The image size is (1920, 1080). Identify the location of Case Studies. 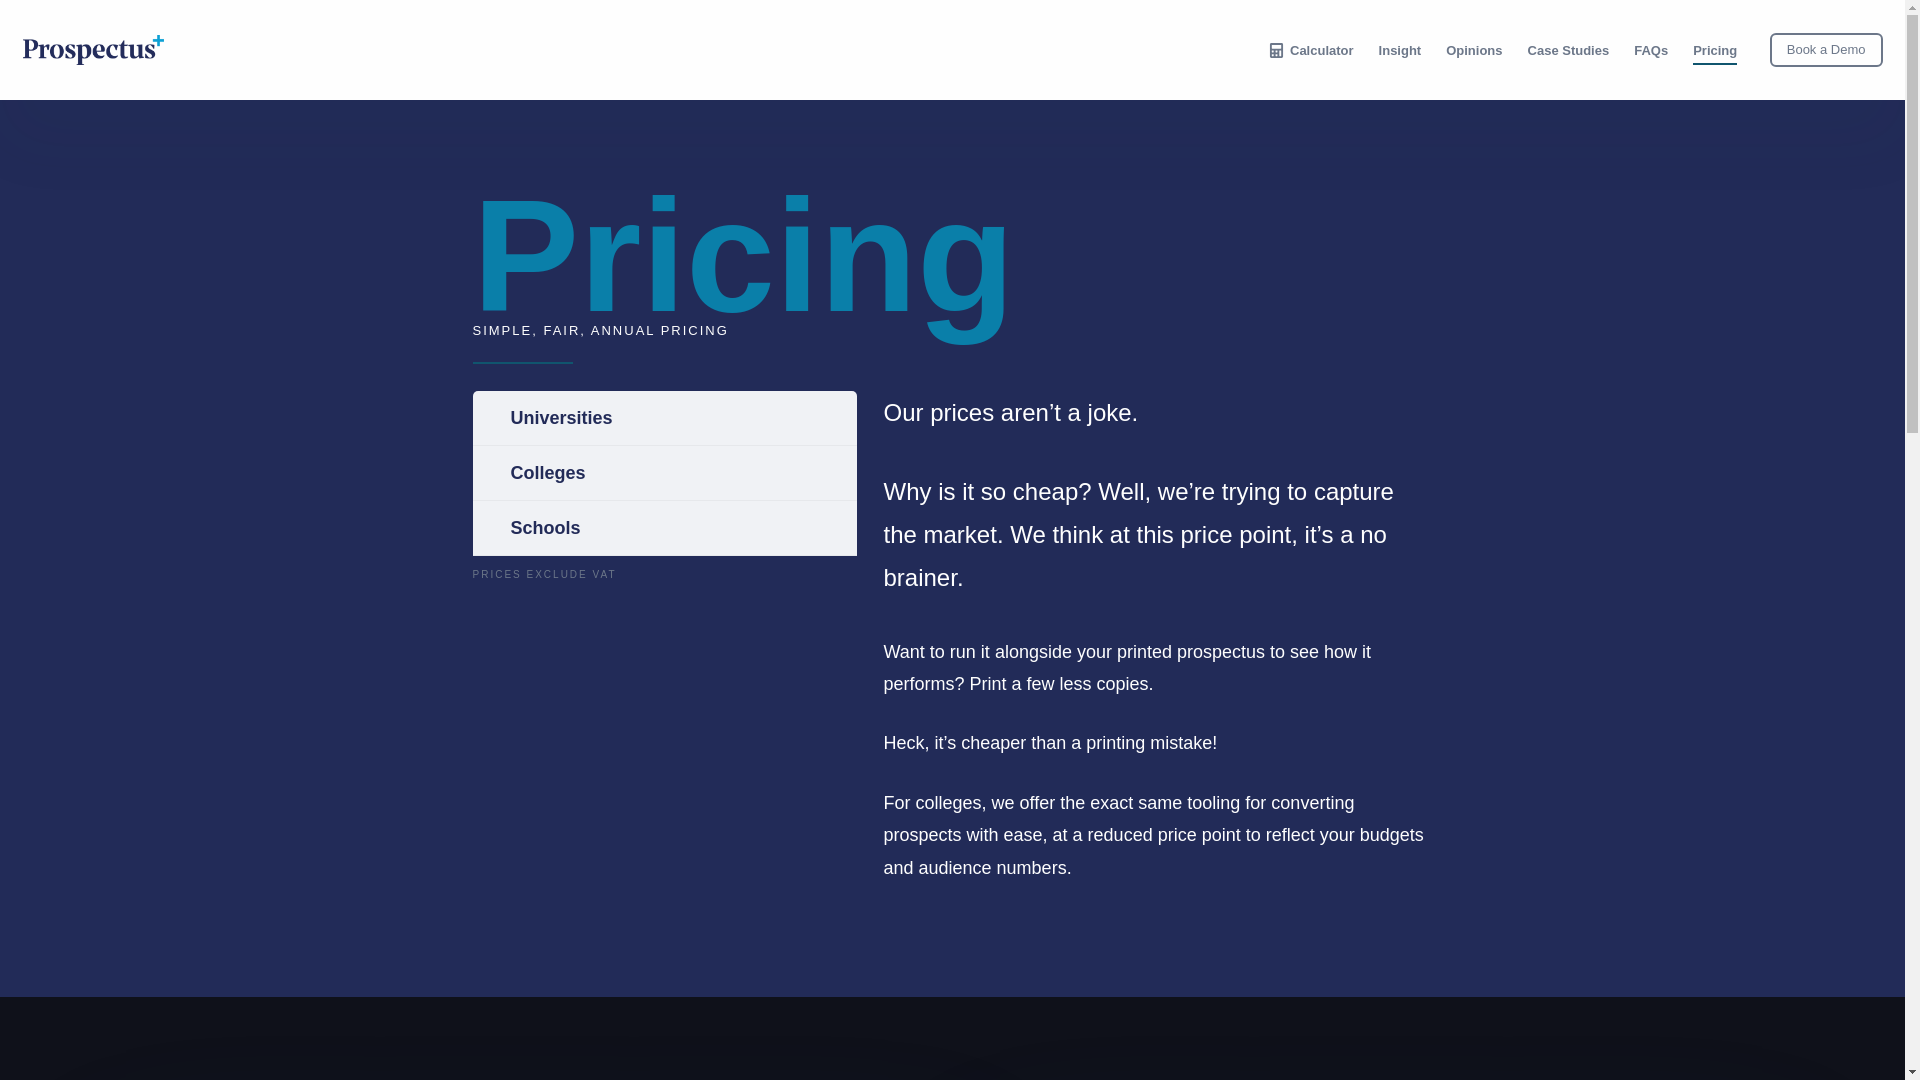
(1568, 49).